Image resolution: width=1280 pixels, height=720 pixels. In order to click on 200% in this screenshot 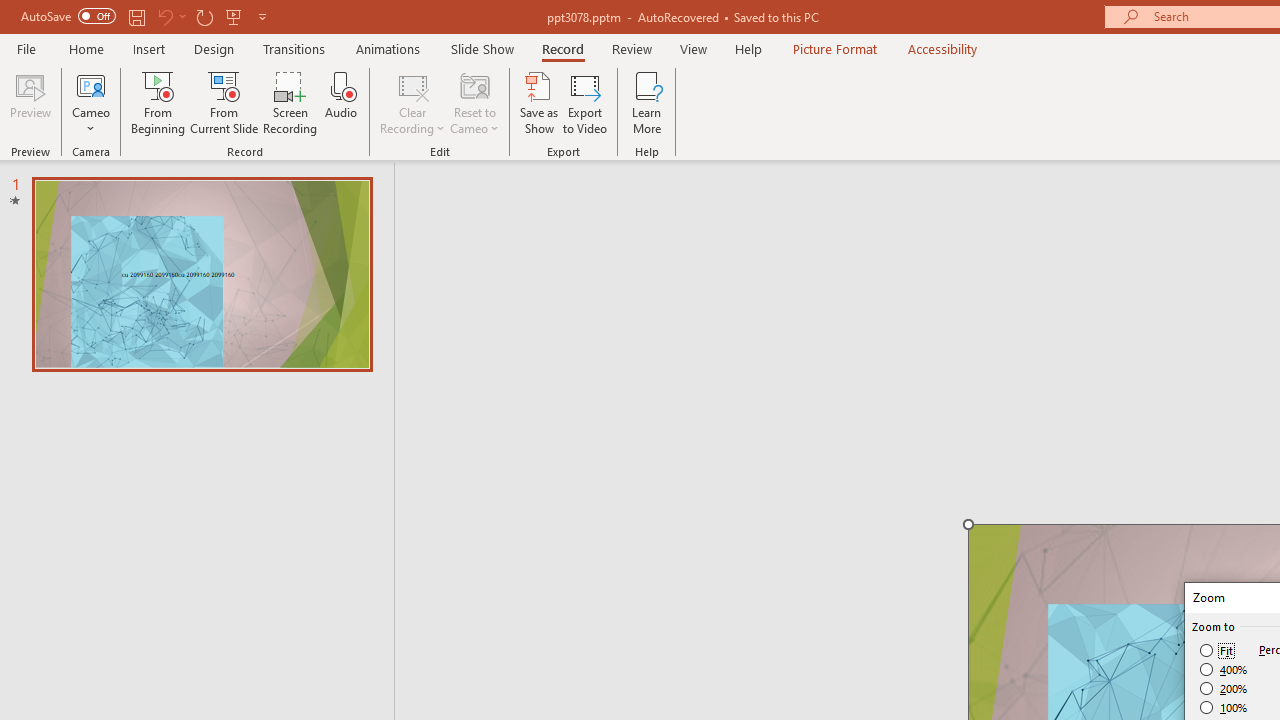, I will do `click(1224, 688)`.